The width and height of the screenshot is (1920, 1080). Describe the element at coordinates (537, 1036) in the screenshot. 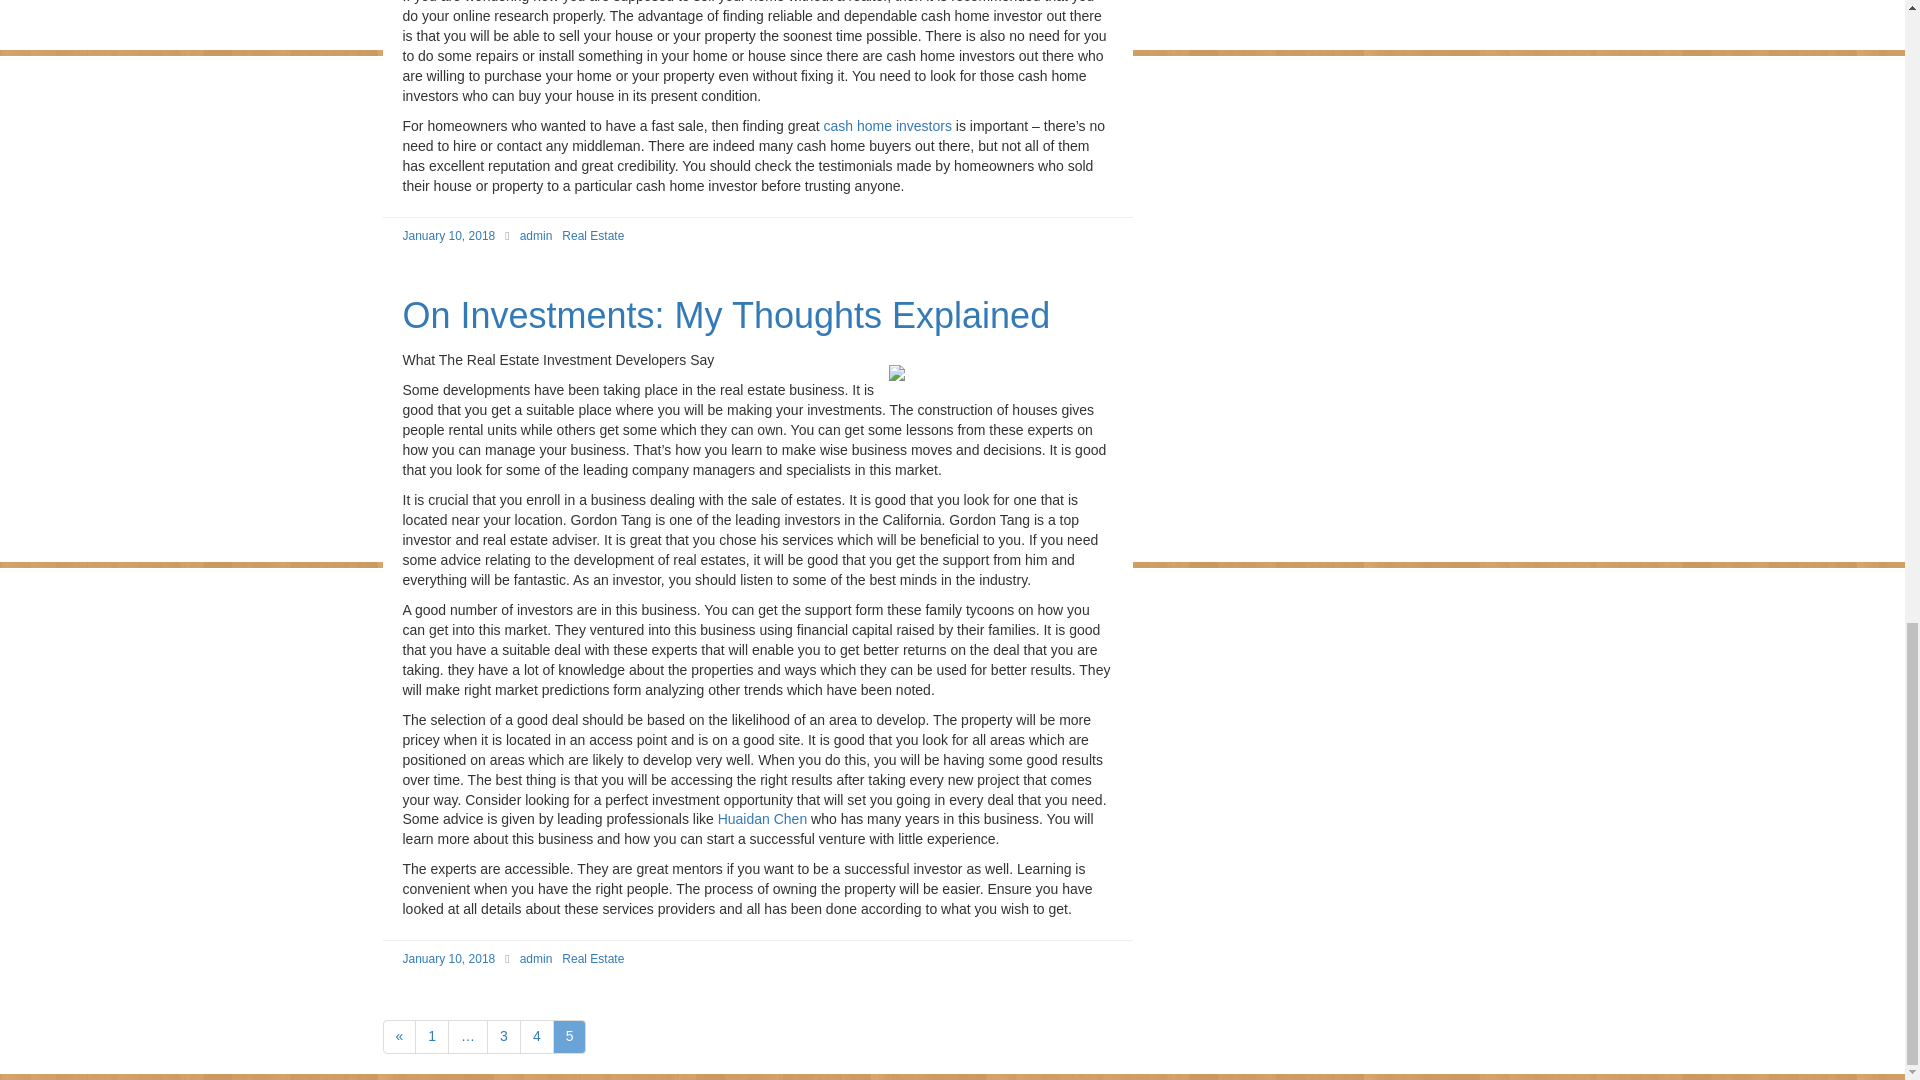

I see `4` at that location.